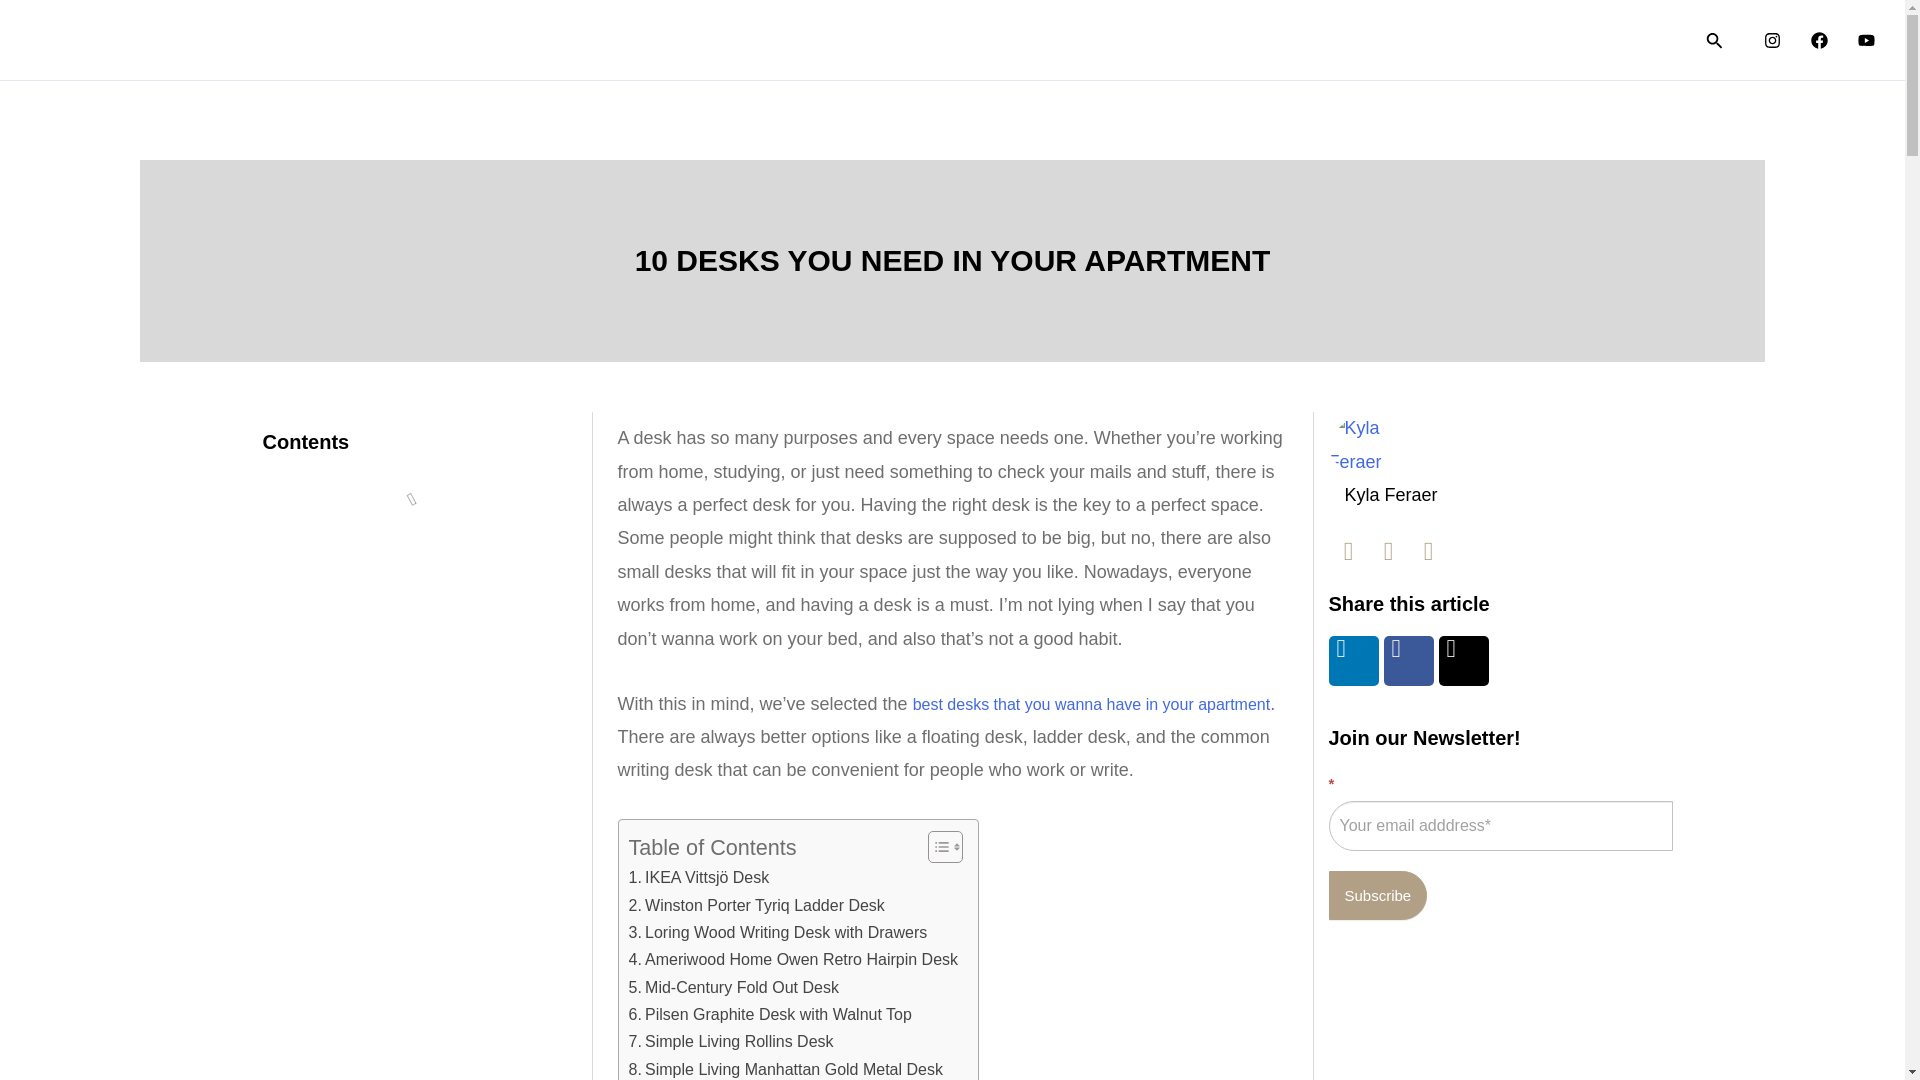 The image size is (1920, 1080). I want to click on best desks that you wanna have in your apartment, so click(1092, 704).